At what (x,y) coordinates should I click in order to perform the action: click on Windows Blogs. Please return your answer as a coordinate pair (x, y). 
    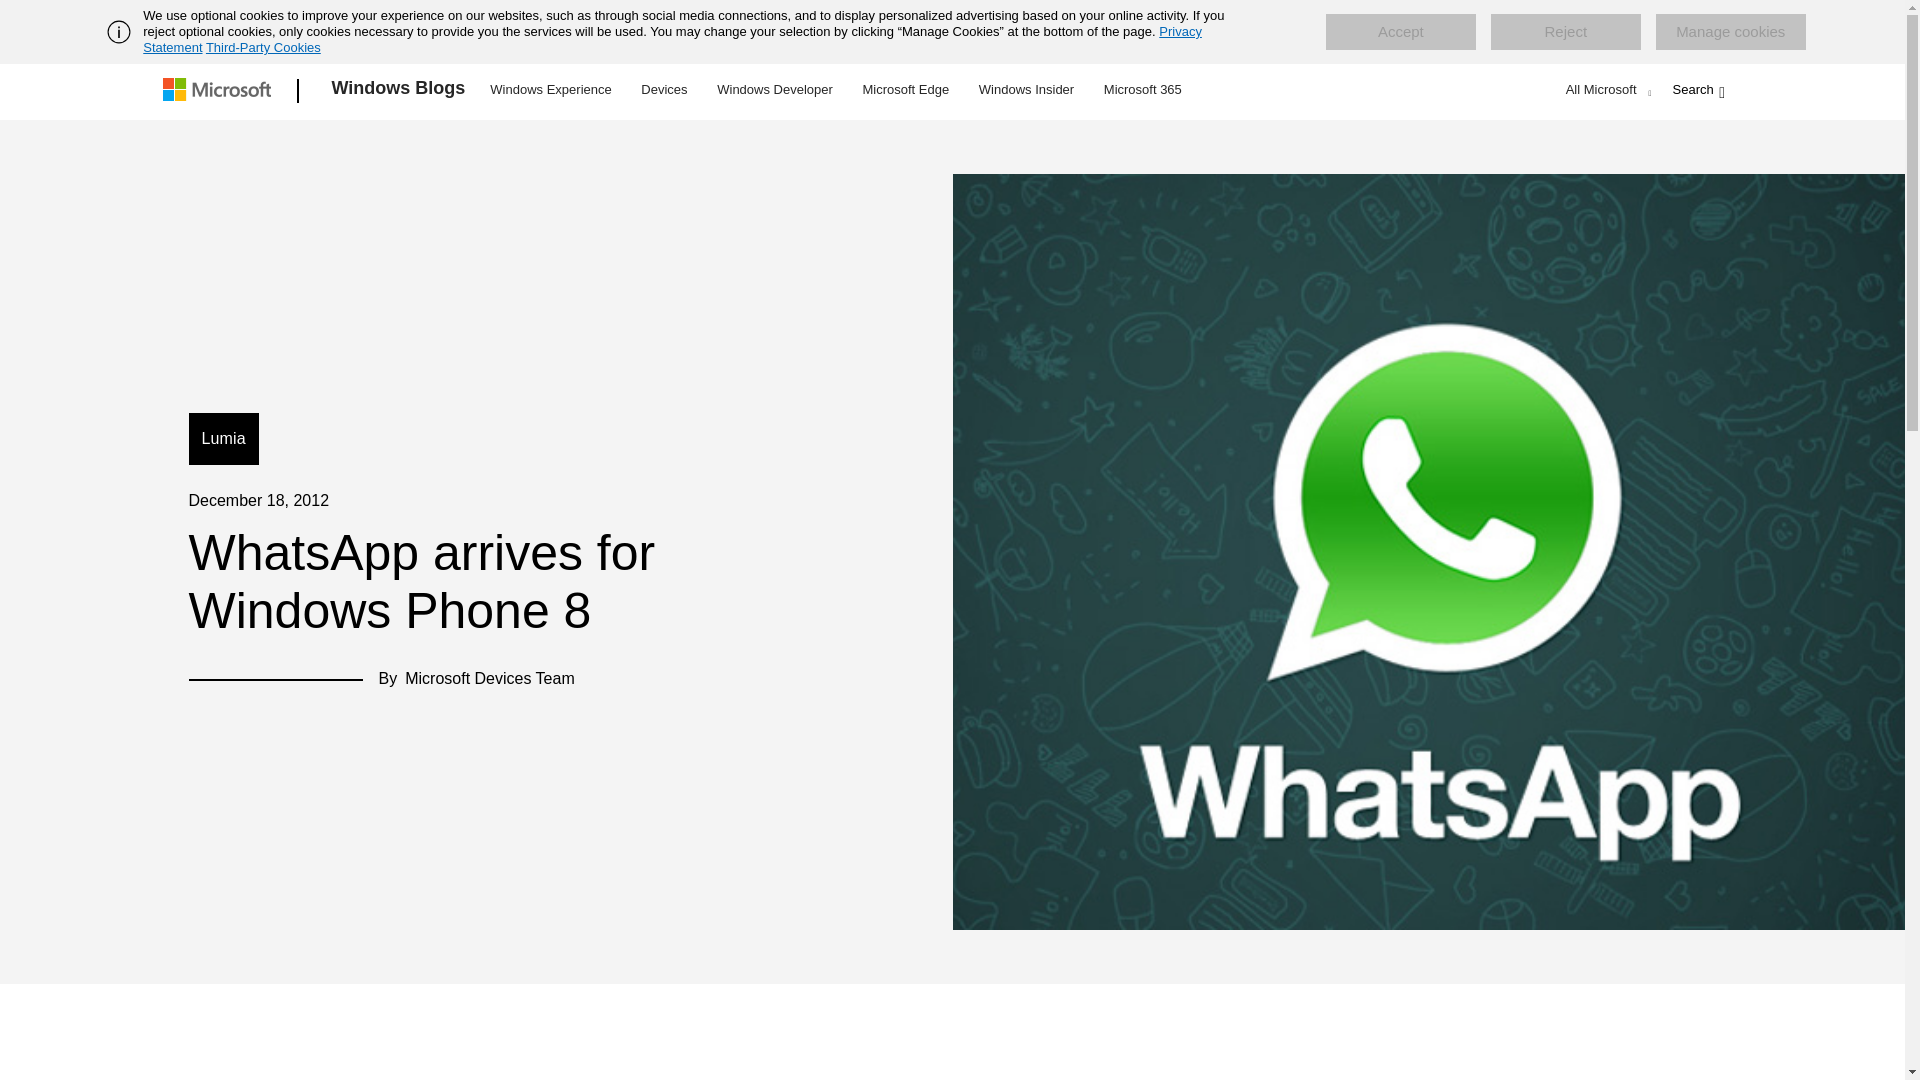
    Looking at the image, I should click on (399, 91).